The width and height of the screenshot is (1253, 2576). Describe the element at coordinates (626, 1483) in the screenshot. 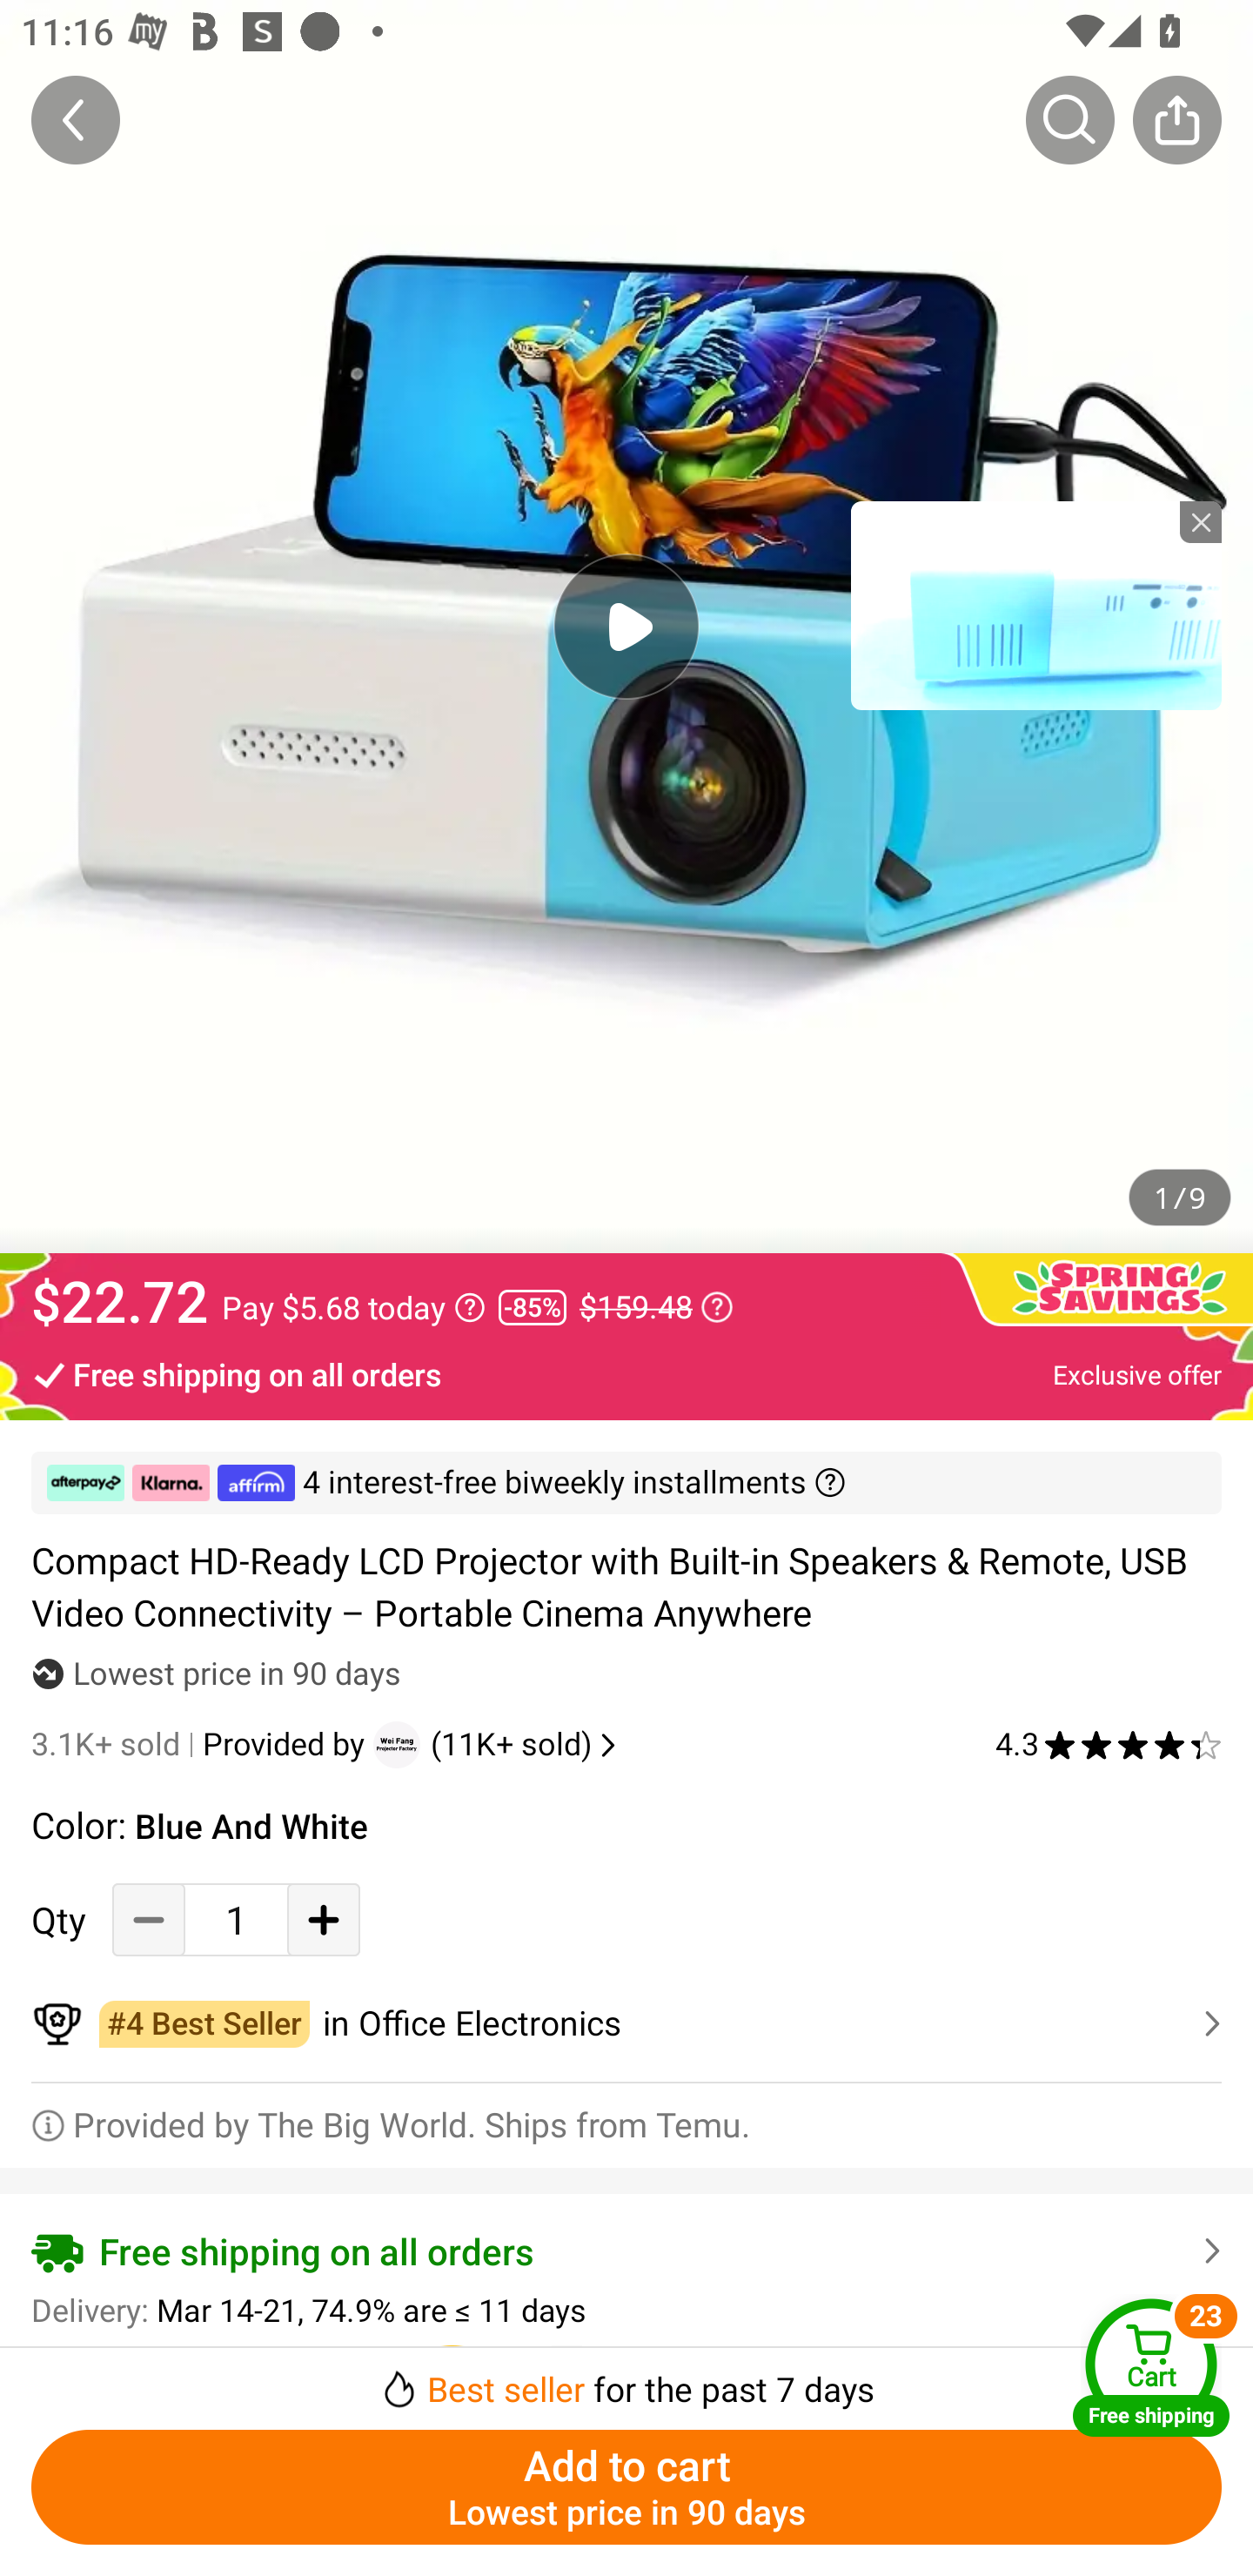

I see `￼ ￼ ￼ 4 interest-free biweekly installments ￼` at that location.